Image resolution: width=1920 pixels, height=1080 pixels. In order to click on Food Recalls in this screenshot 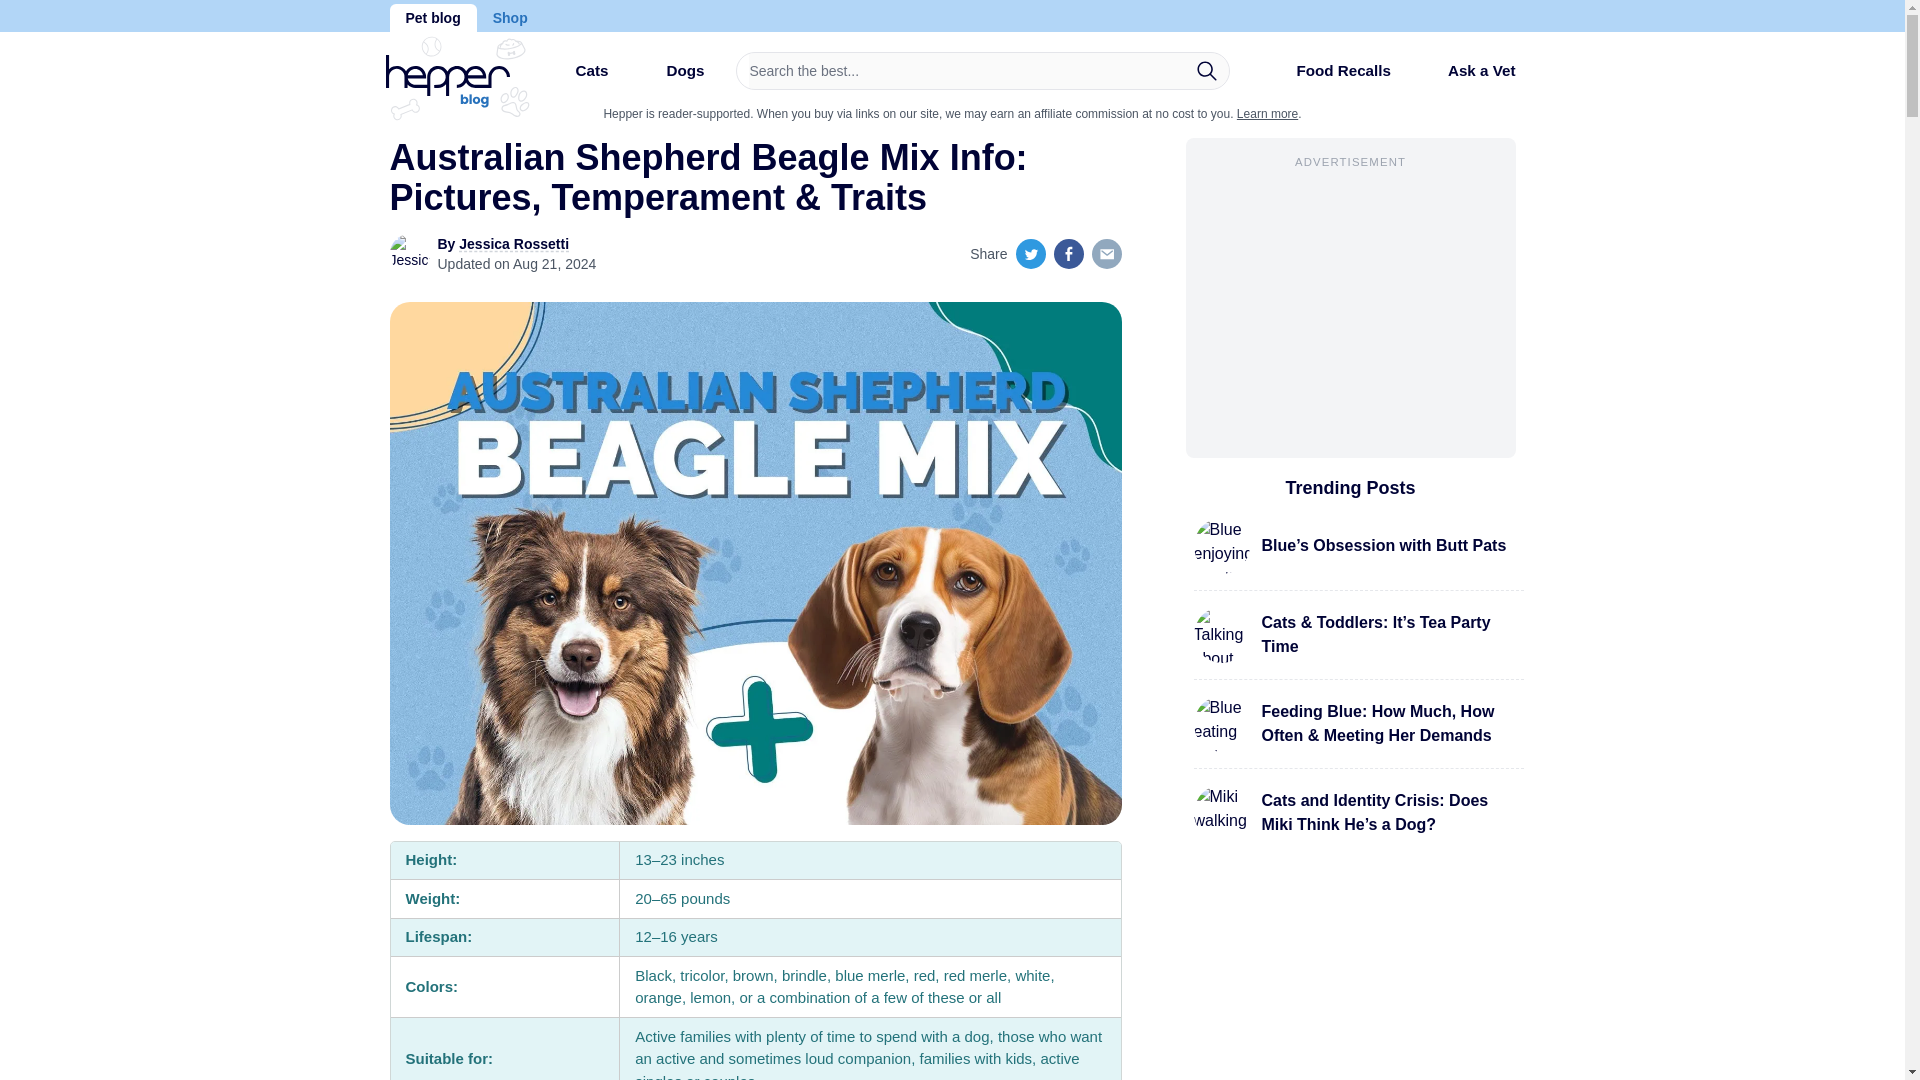, I will do `click(1326, 78)`.